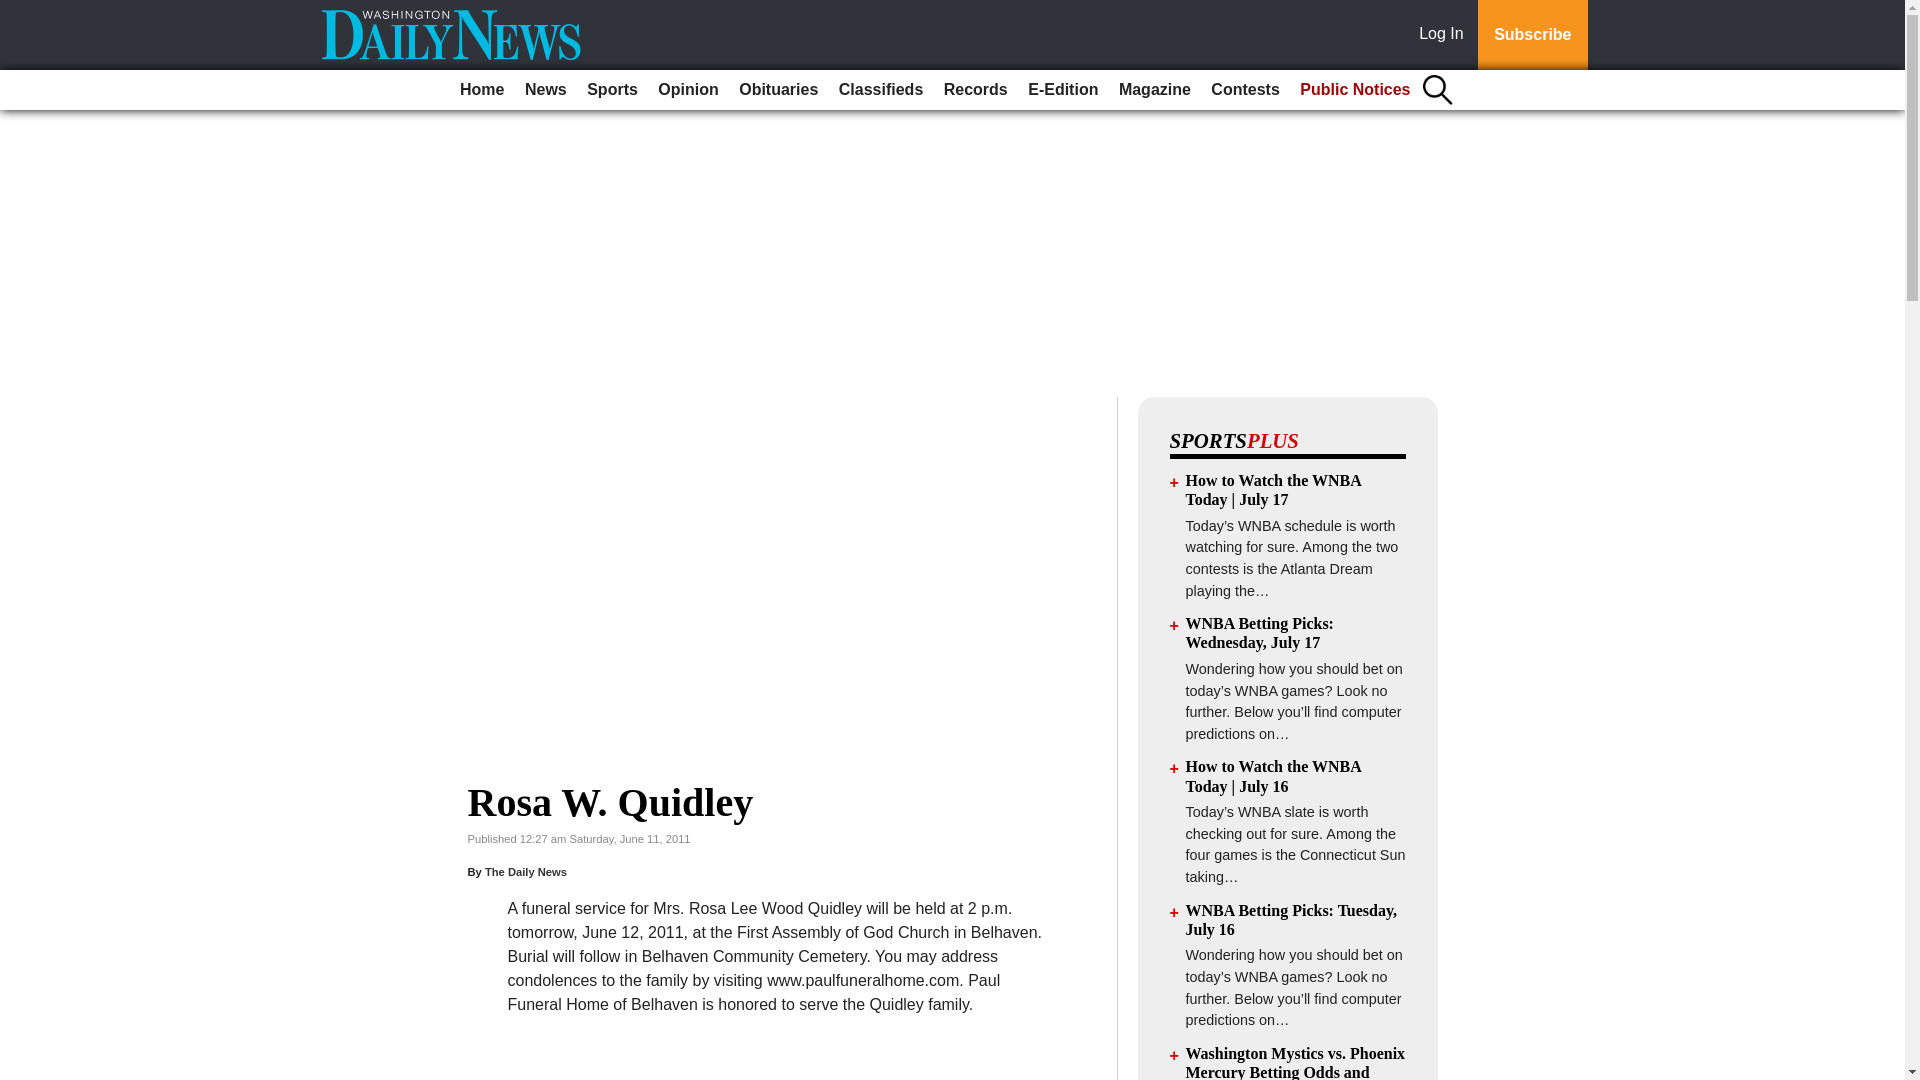 The image size is (1920, 1080). Describe the element at coordinates (1244, 90) in the screenshot. I see `Contests` at that location.